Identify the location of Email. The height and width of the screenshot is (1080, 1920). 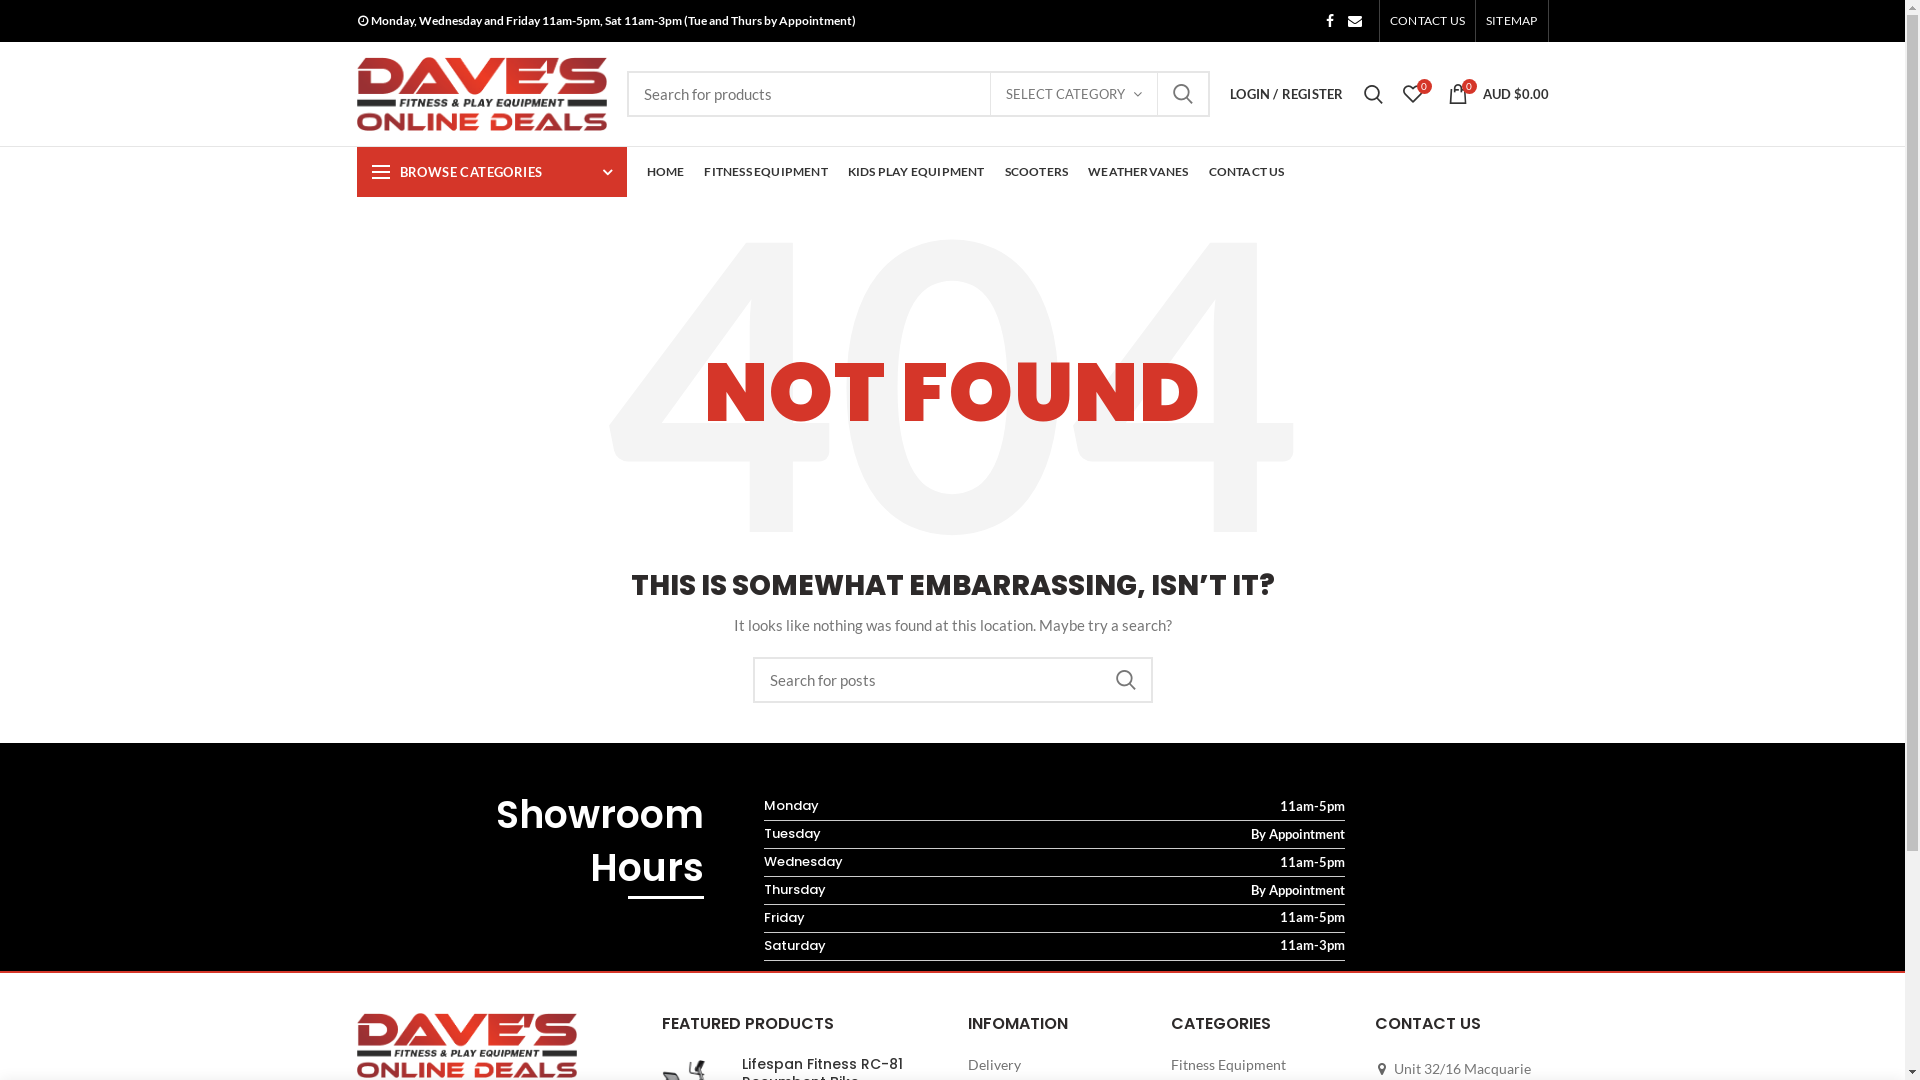
(1355, 21).